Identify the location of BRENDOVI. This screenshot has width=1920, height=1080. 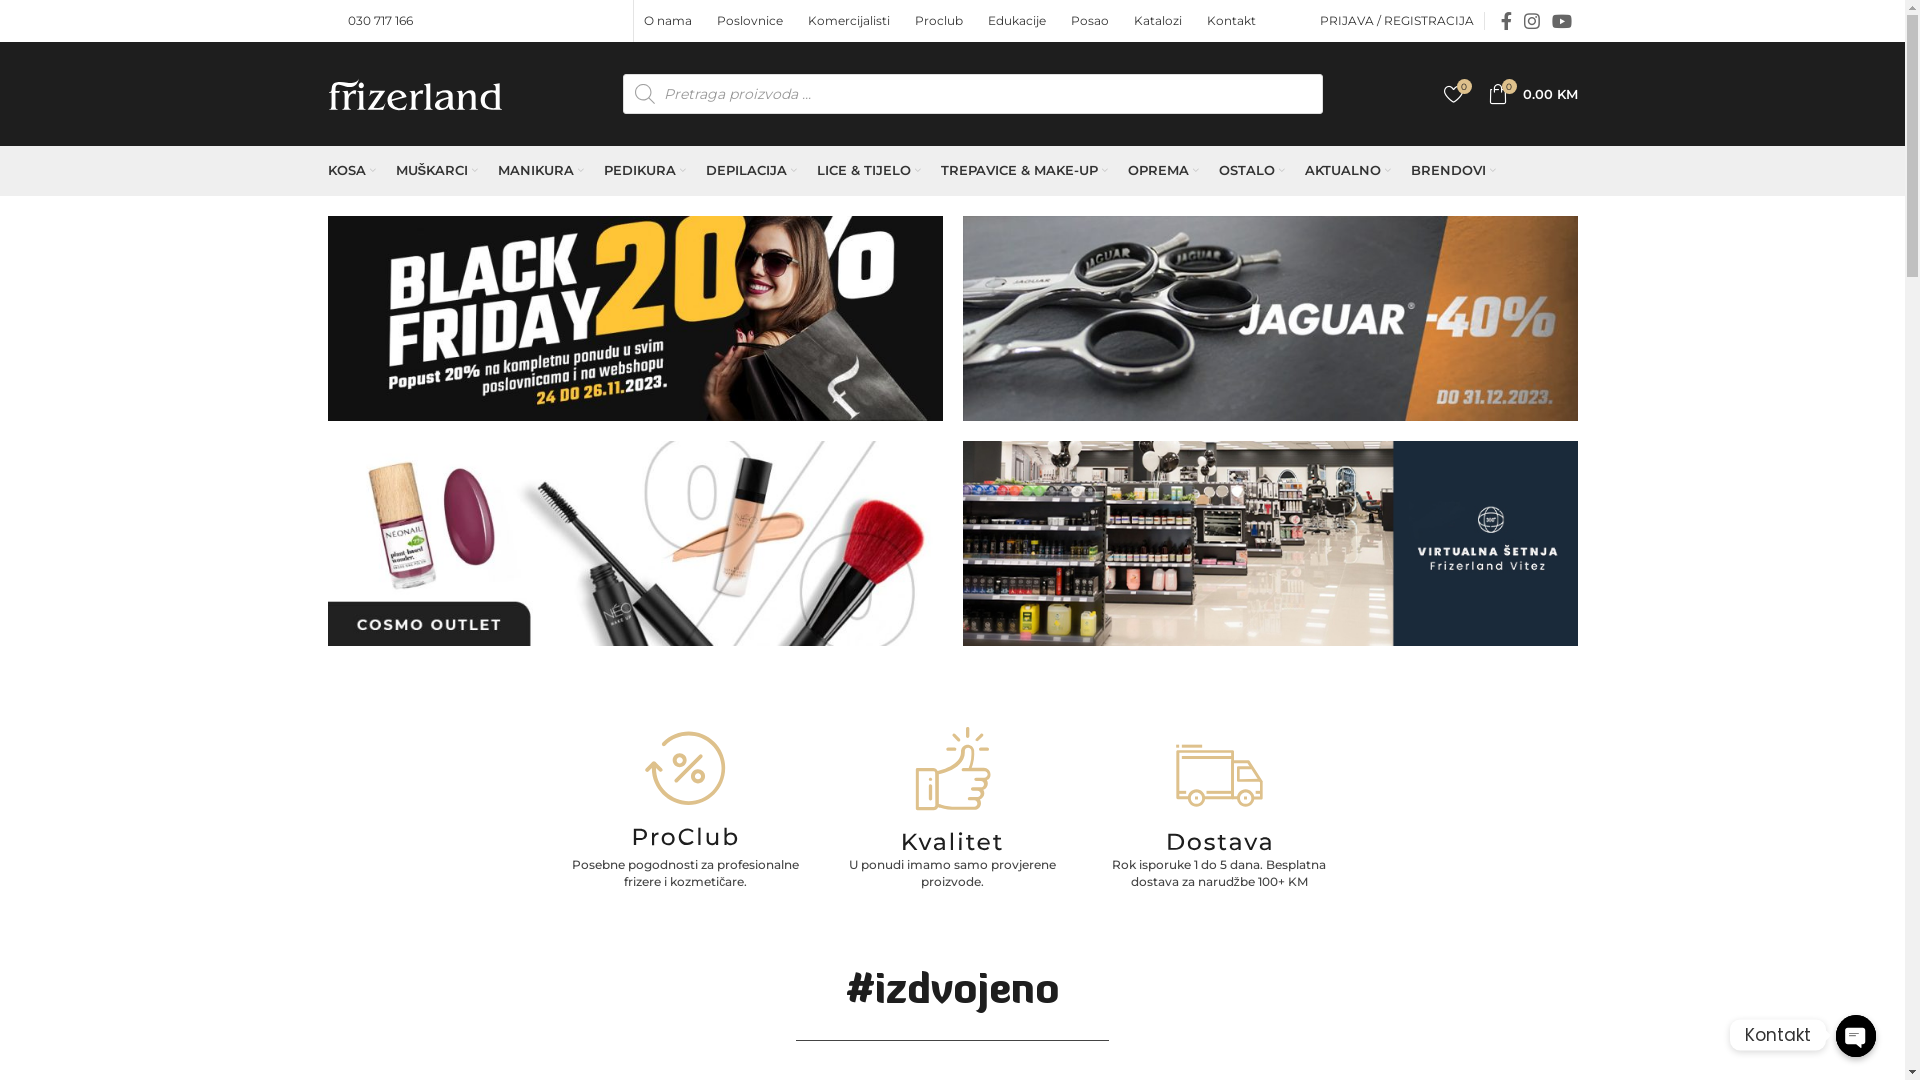
(1454, 171).